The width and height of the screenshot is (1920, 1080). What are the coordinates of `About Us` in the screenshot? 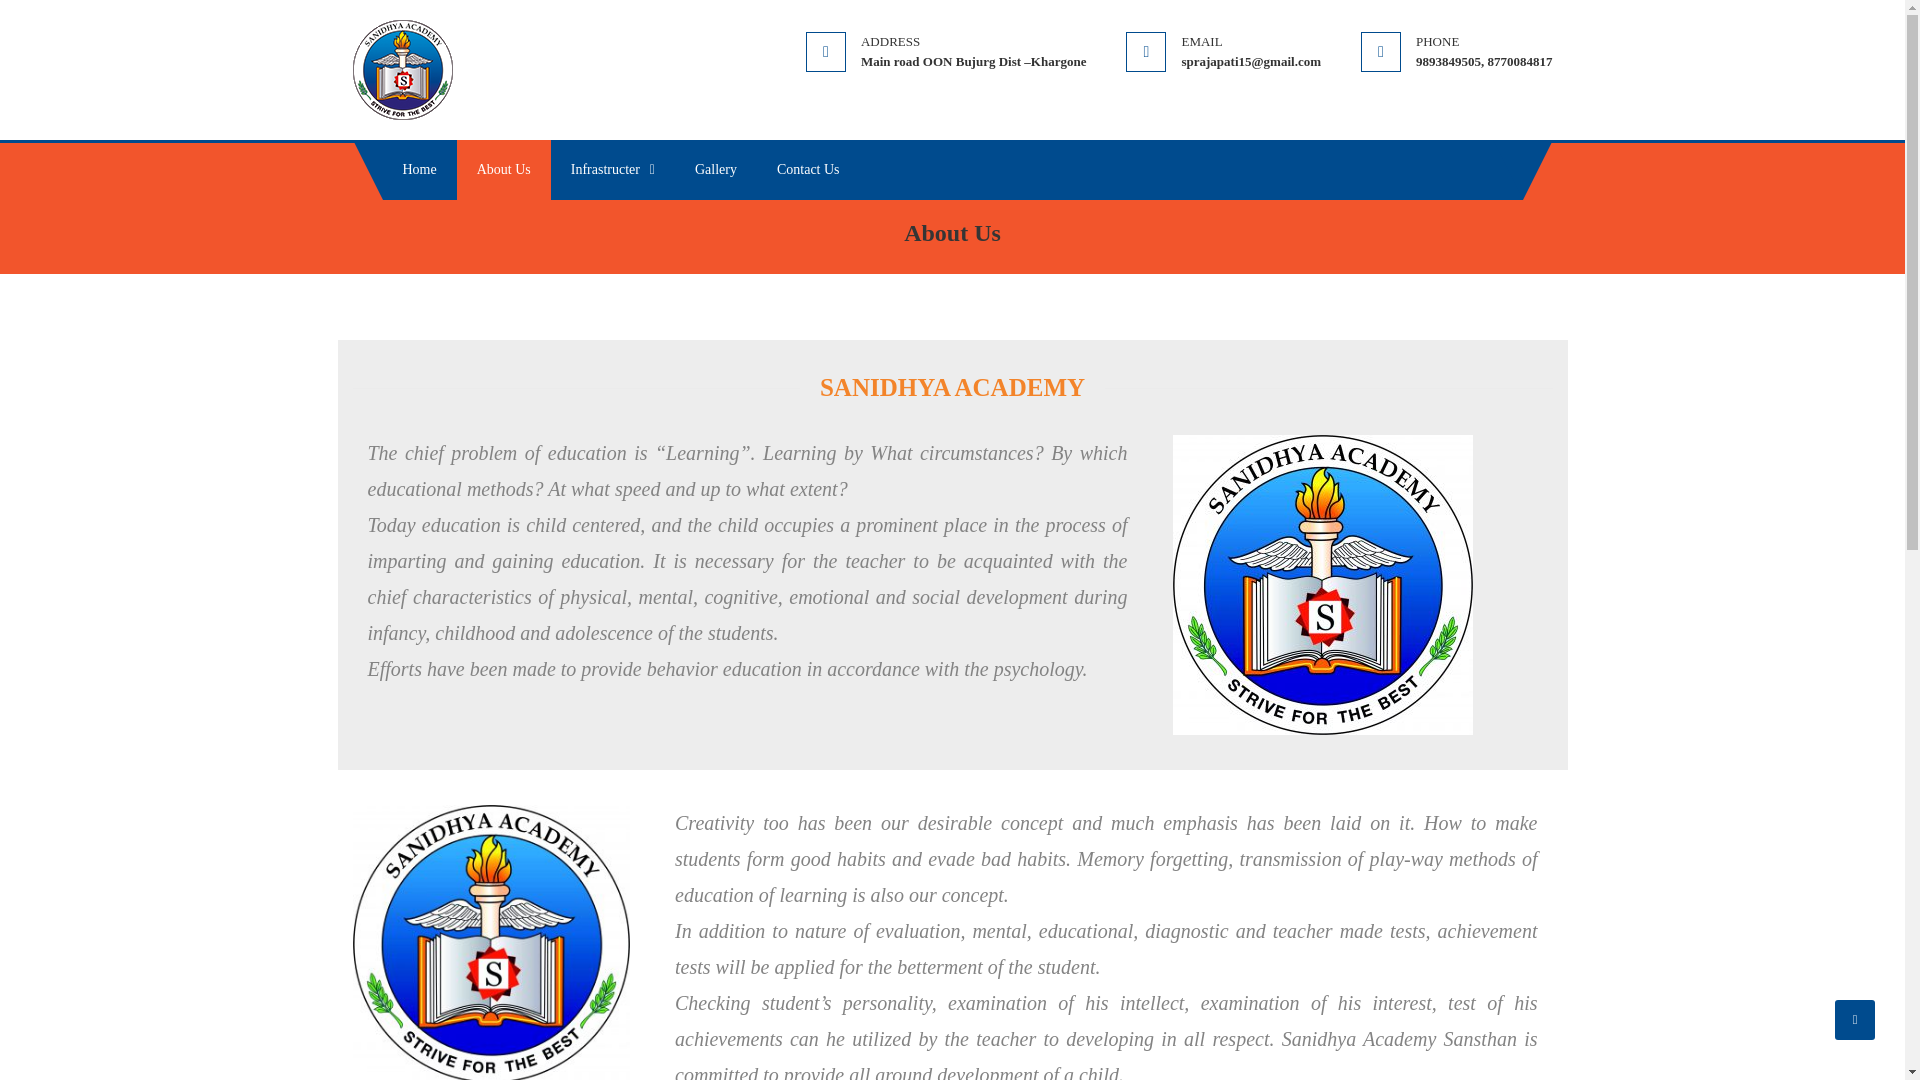 It's located at (504, 170).